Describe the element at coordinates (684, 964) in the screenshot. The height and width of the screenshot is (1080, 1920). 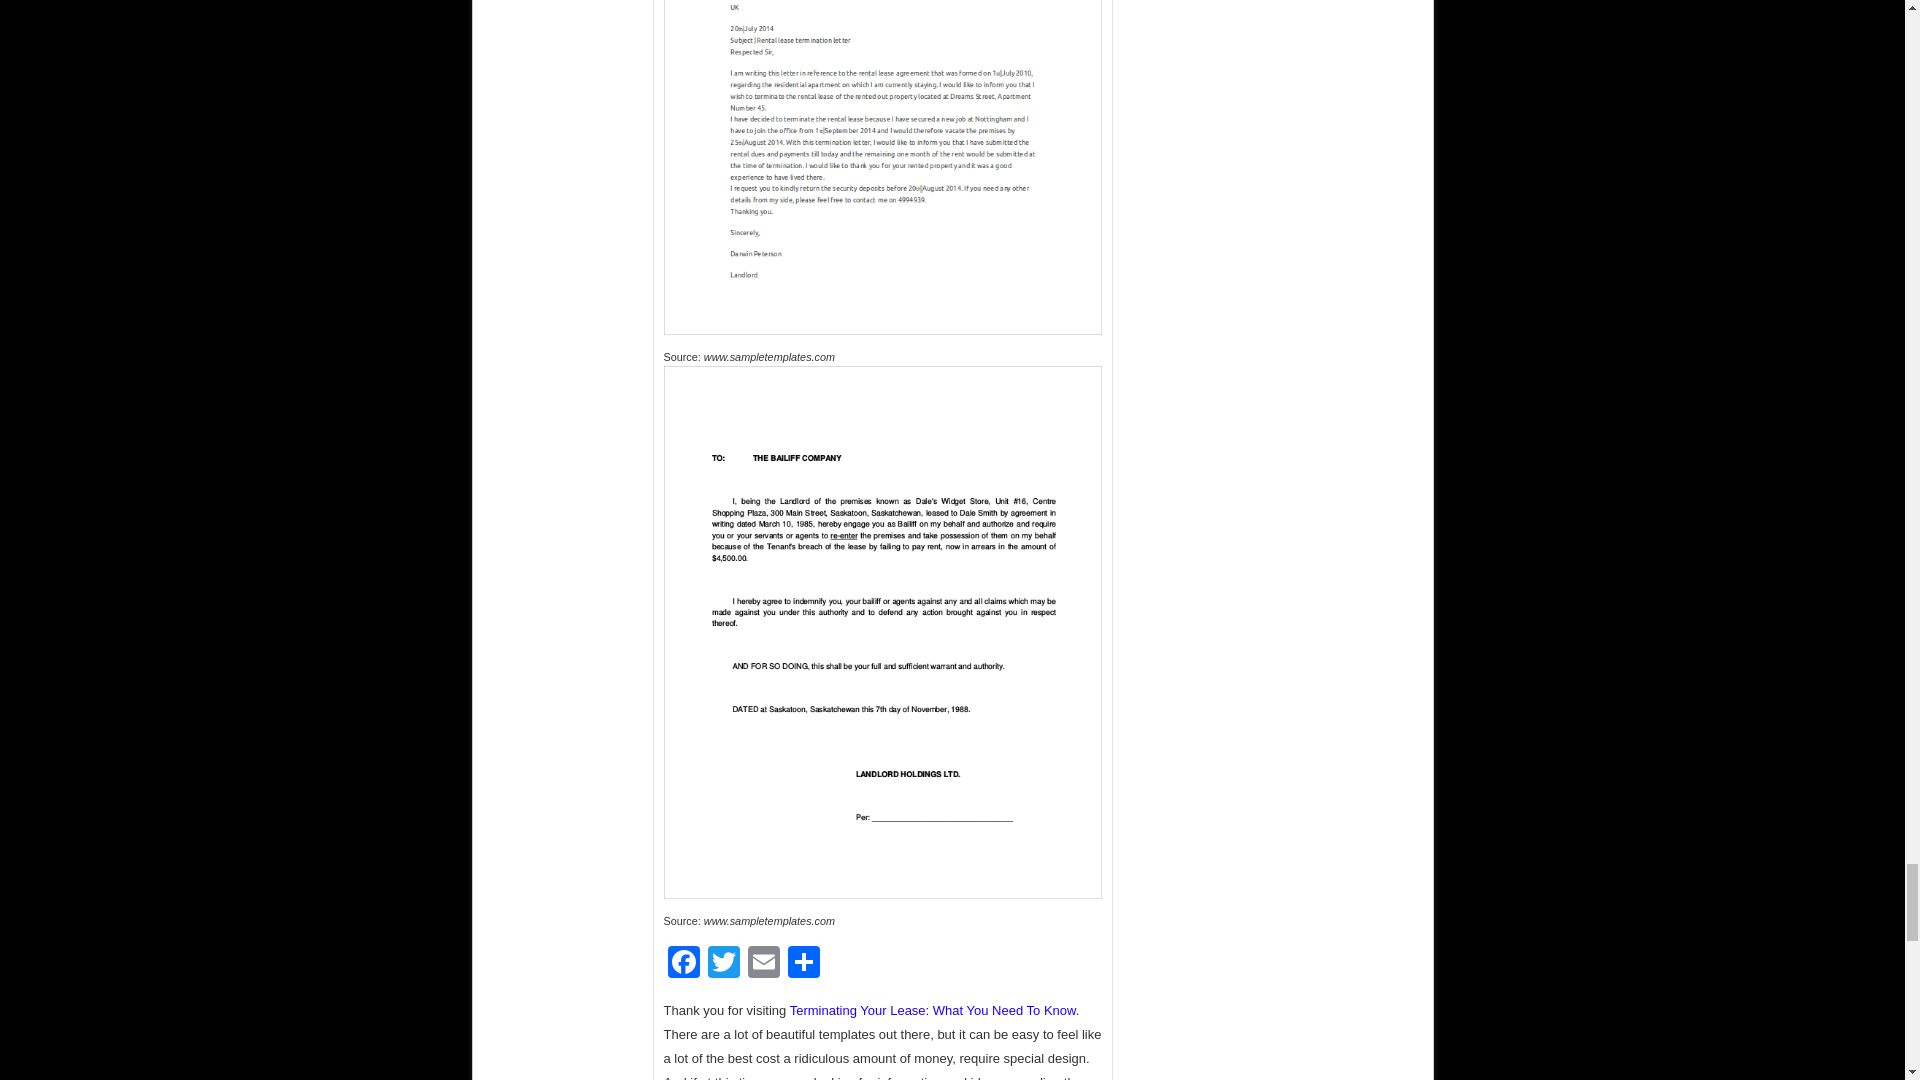
I see `Facebook` at that location.